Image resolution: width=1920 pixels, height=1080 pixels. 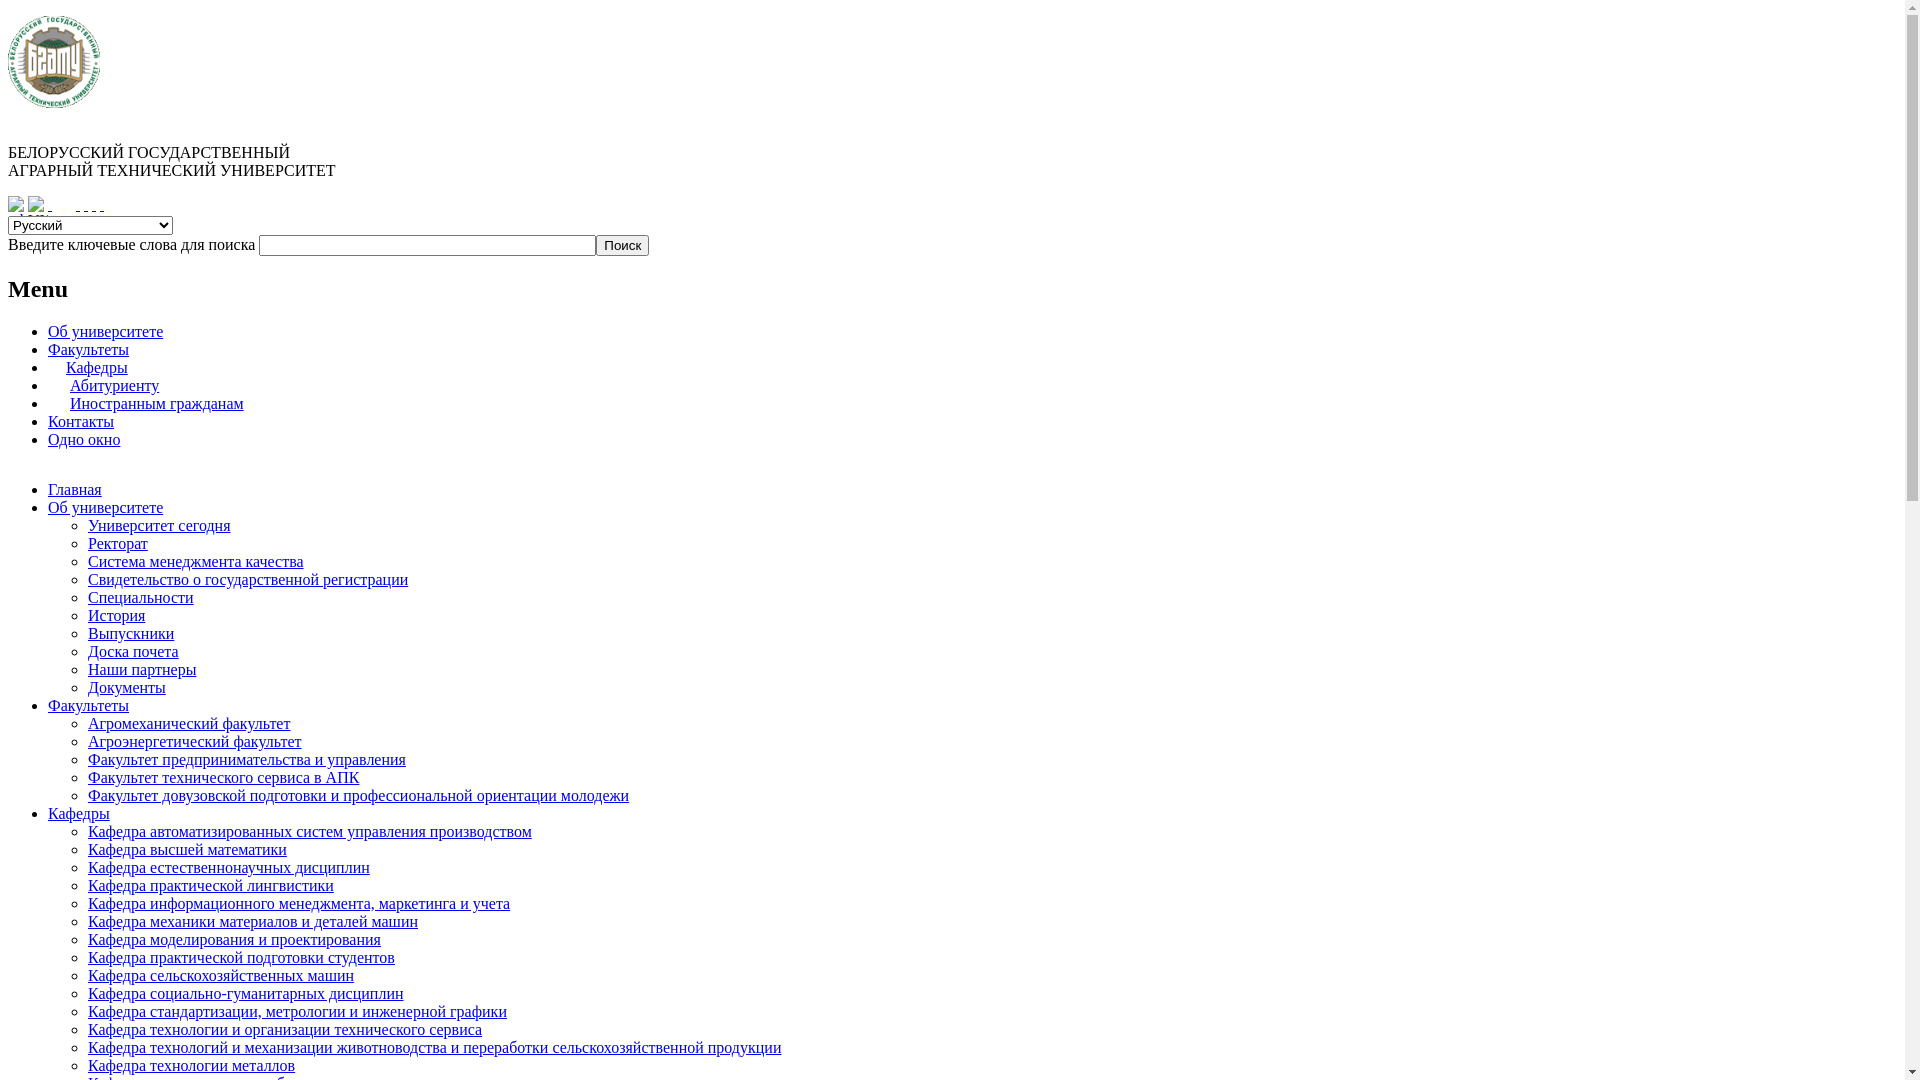 What do you see at coordinates (50, 204) in the screenshot?
I see ` ` at bounding box center [50, 204].